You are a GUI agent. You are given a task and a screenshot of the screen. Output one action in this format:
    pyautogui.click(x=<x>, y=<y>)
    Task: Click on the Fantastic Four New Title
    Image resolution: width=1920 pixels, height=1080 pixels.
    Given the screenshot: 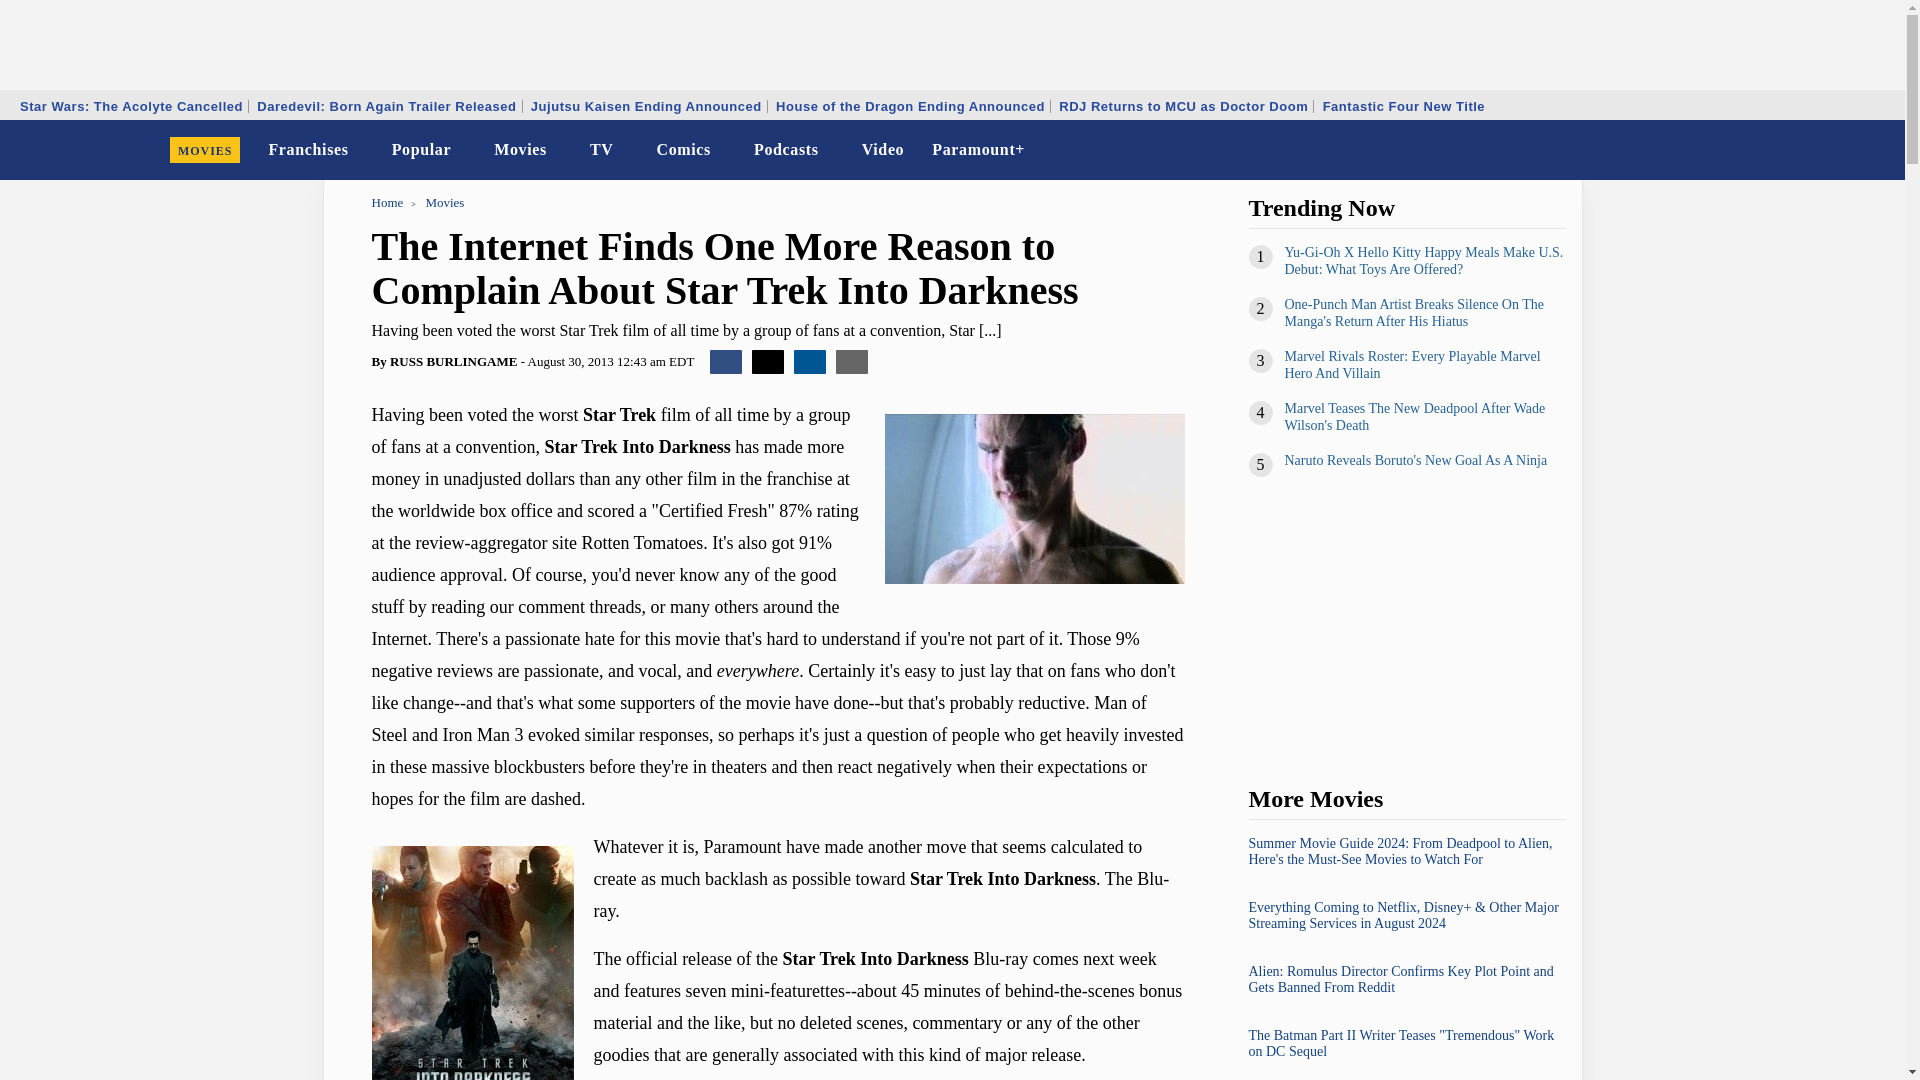 What is the action you would take?
    pyautogui.click(x=1404, y=106)
    